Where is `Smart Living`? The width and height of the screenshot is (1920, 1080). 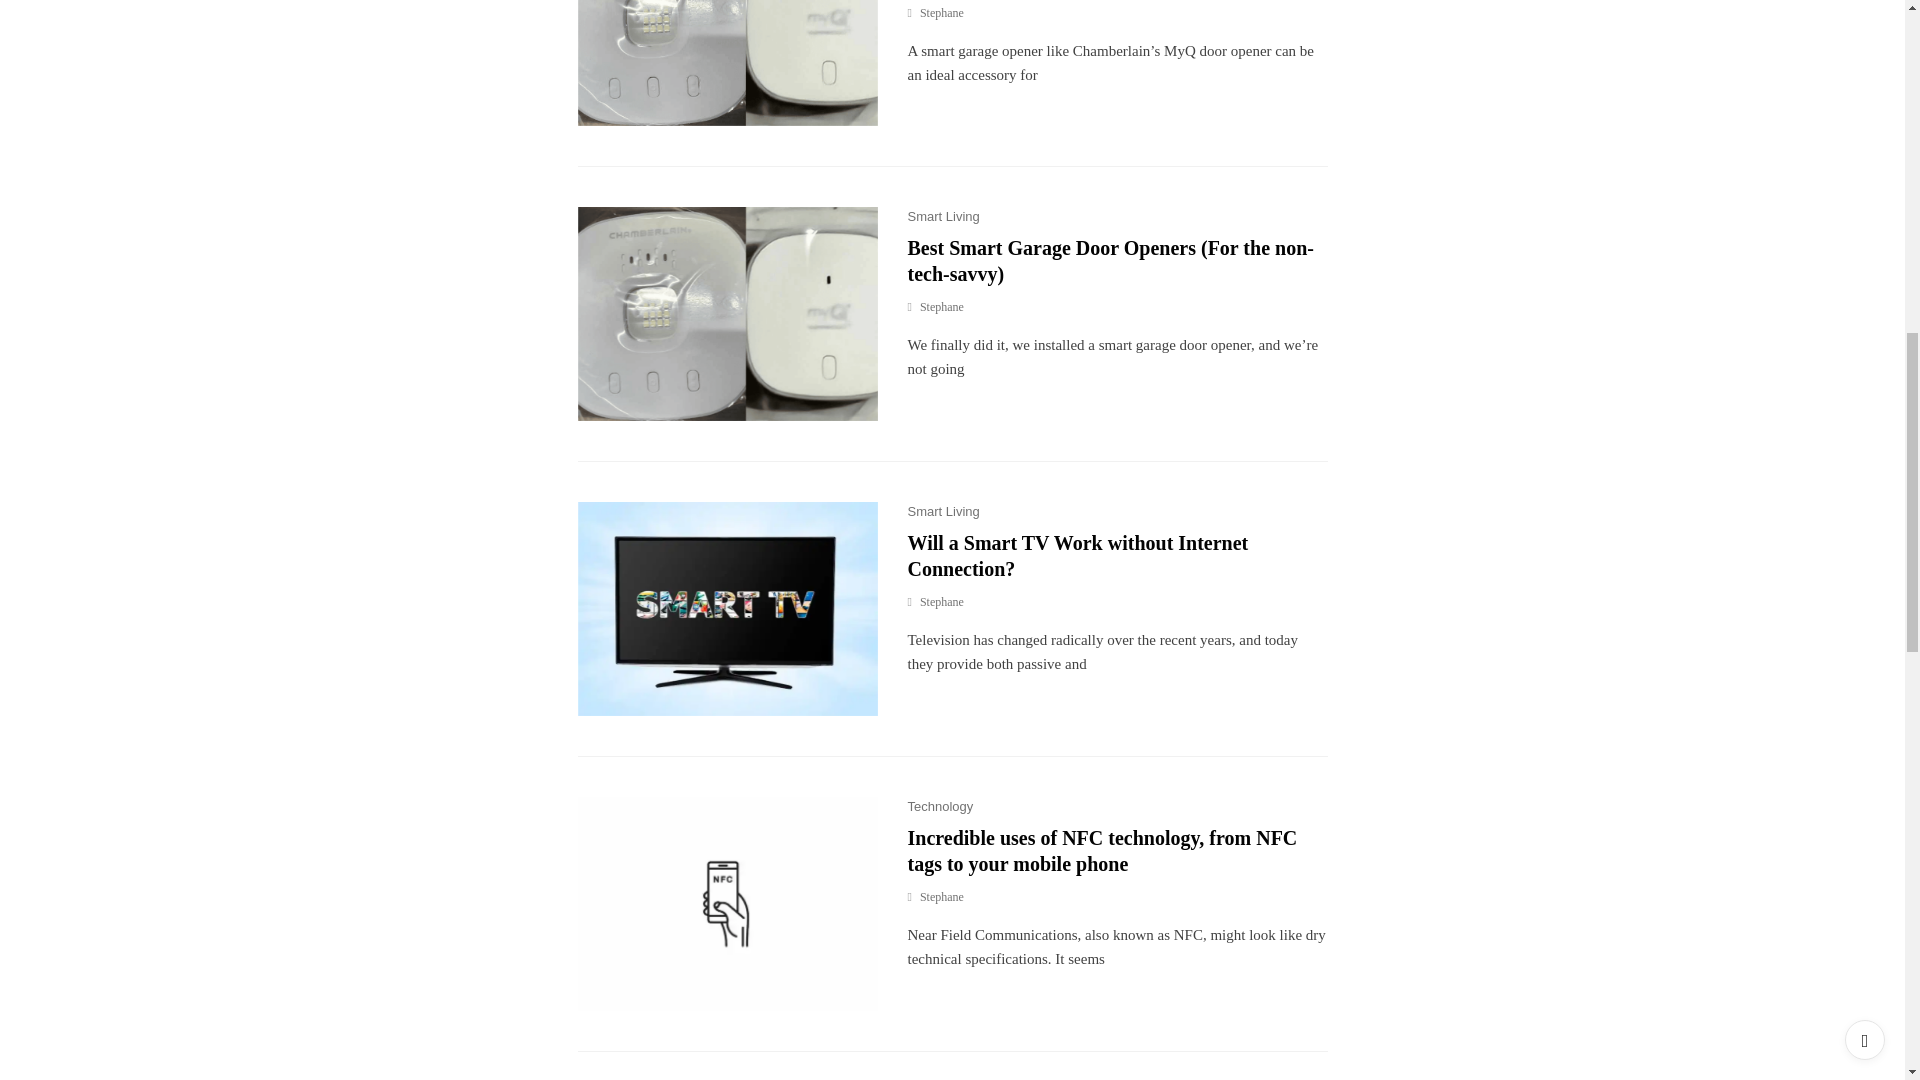
Smart Living is located at coordinates (944, 512).